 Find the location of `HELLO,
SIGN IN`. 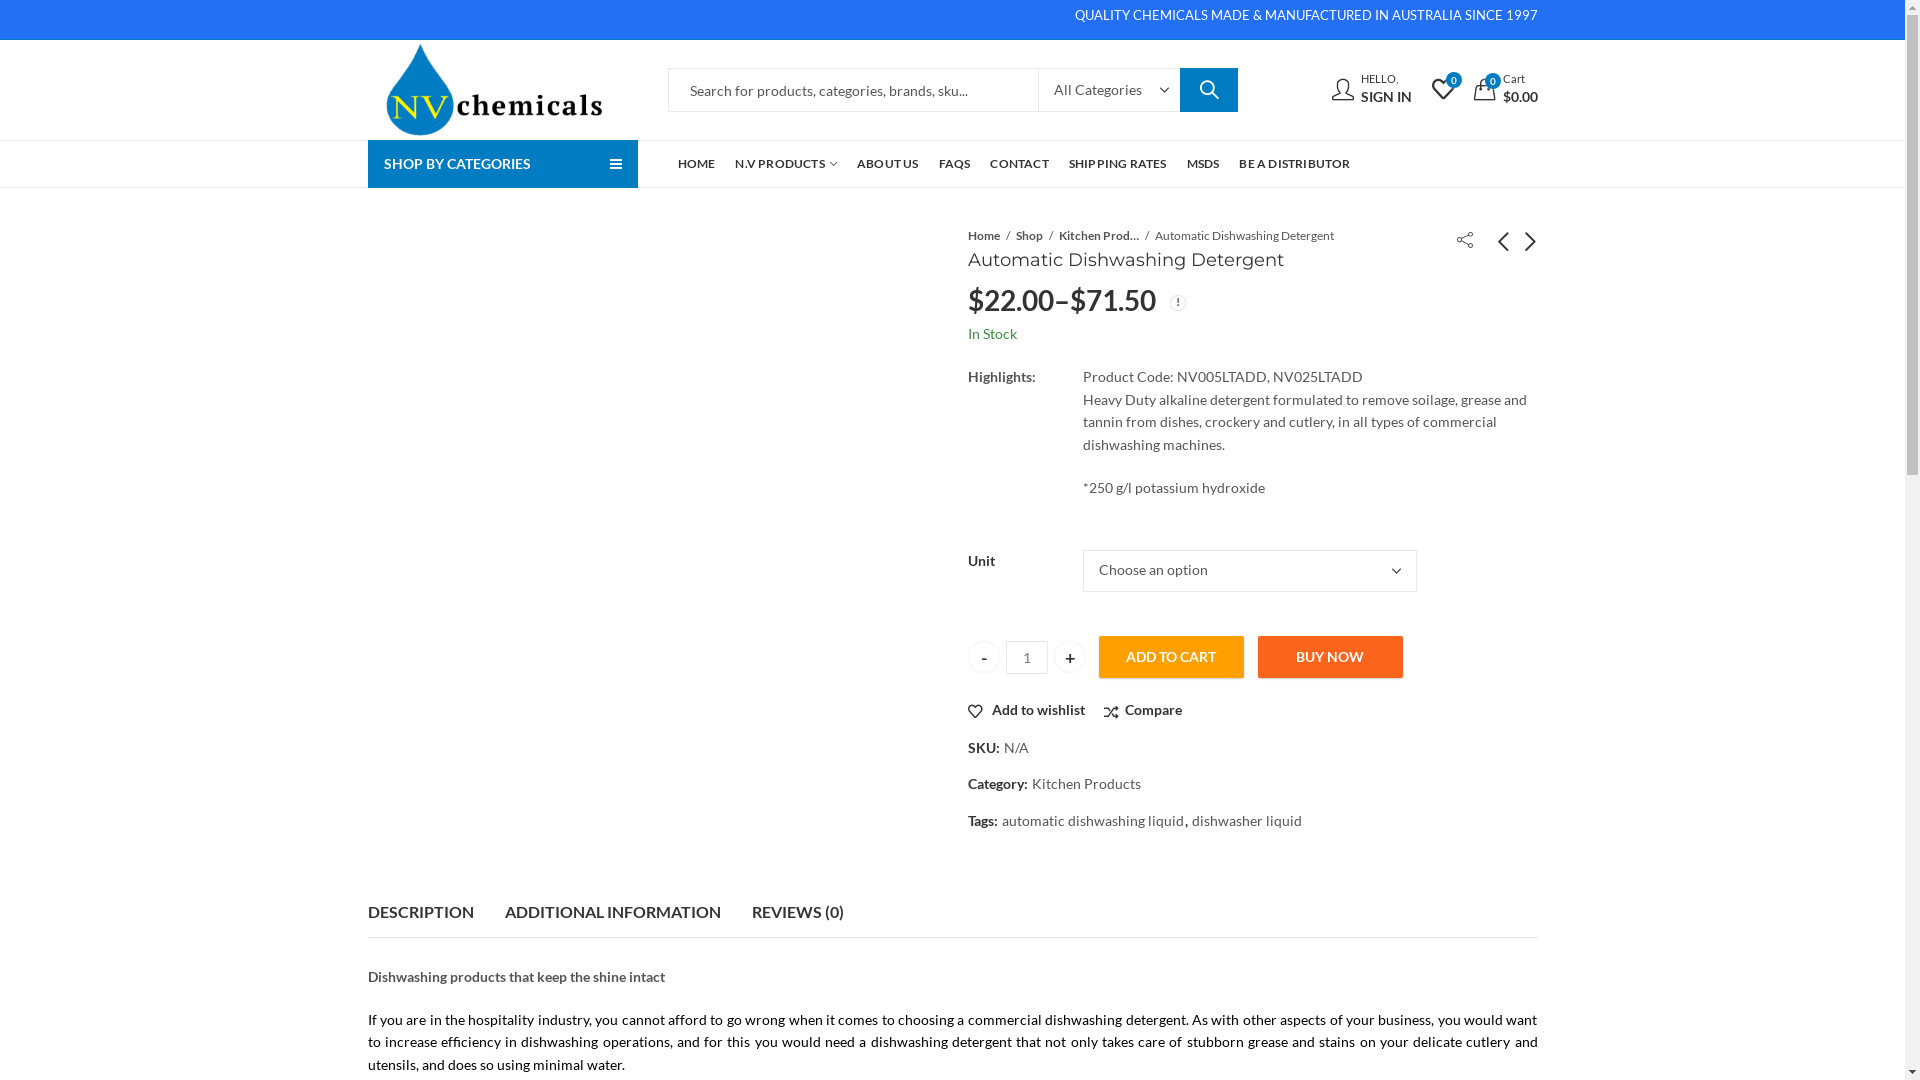

HELLO,
SIGN IN is located at coordinates (1372, 90).